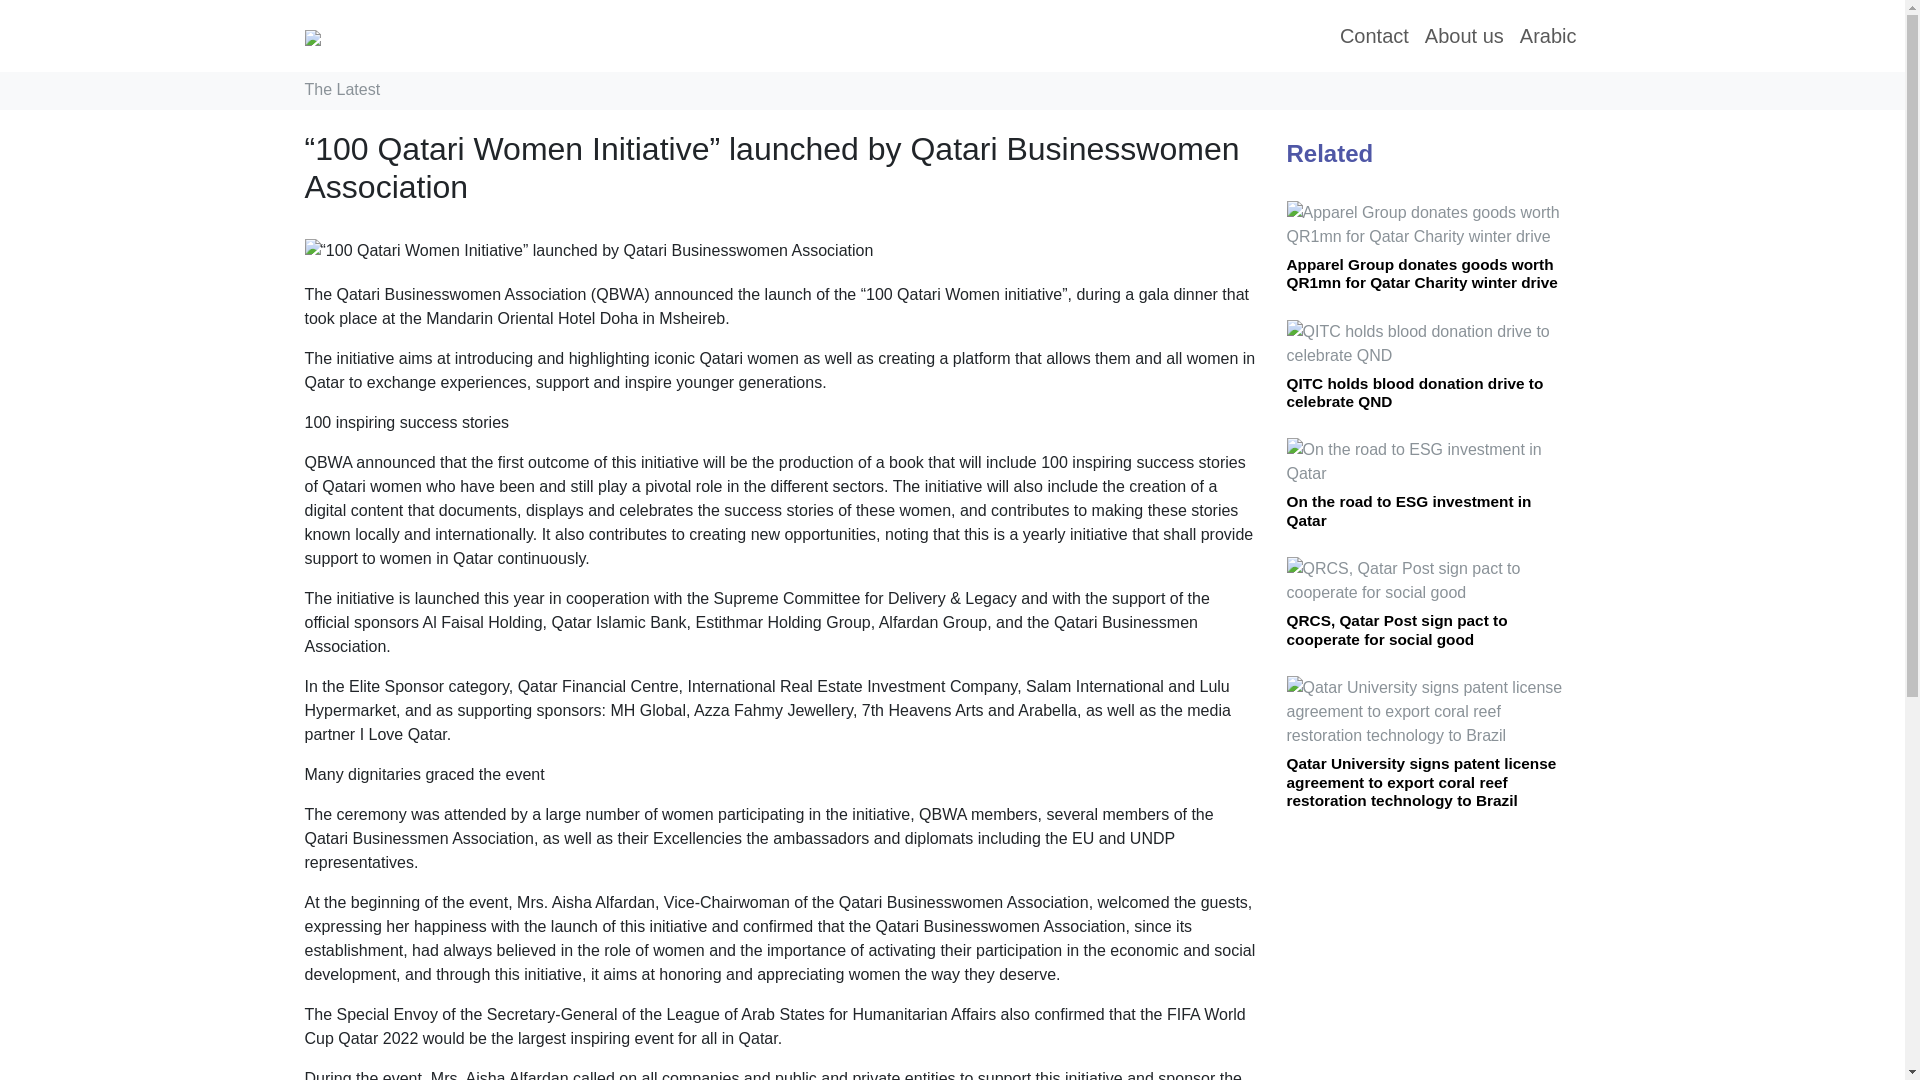 The height and width of the screenshot is (1080, 1920). I want to click on About us, so click(1464, 36).